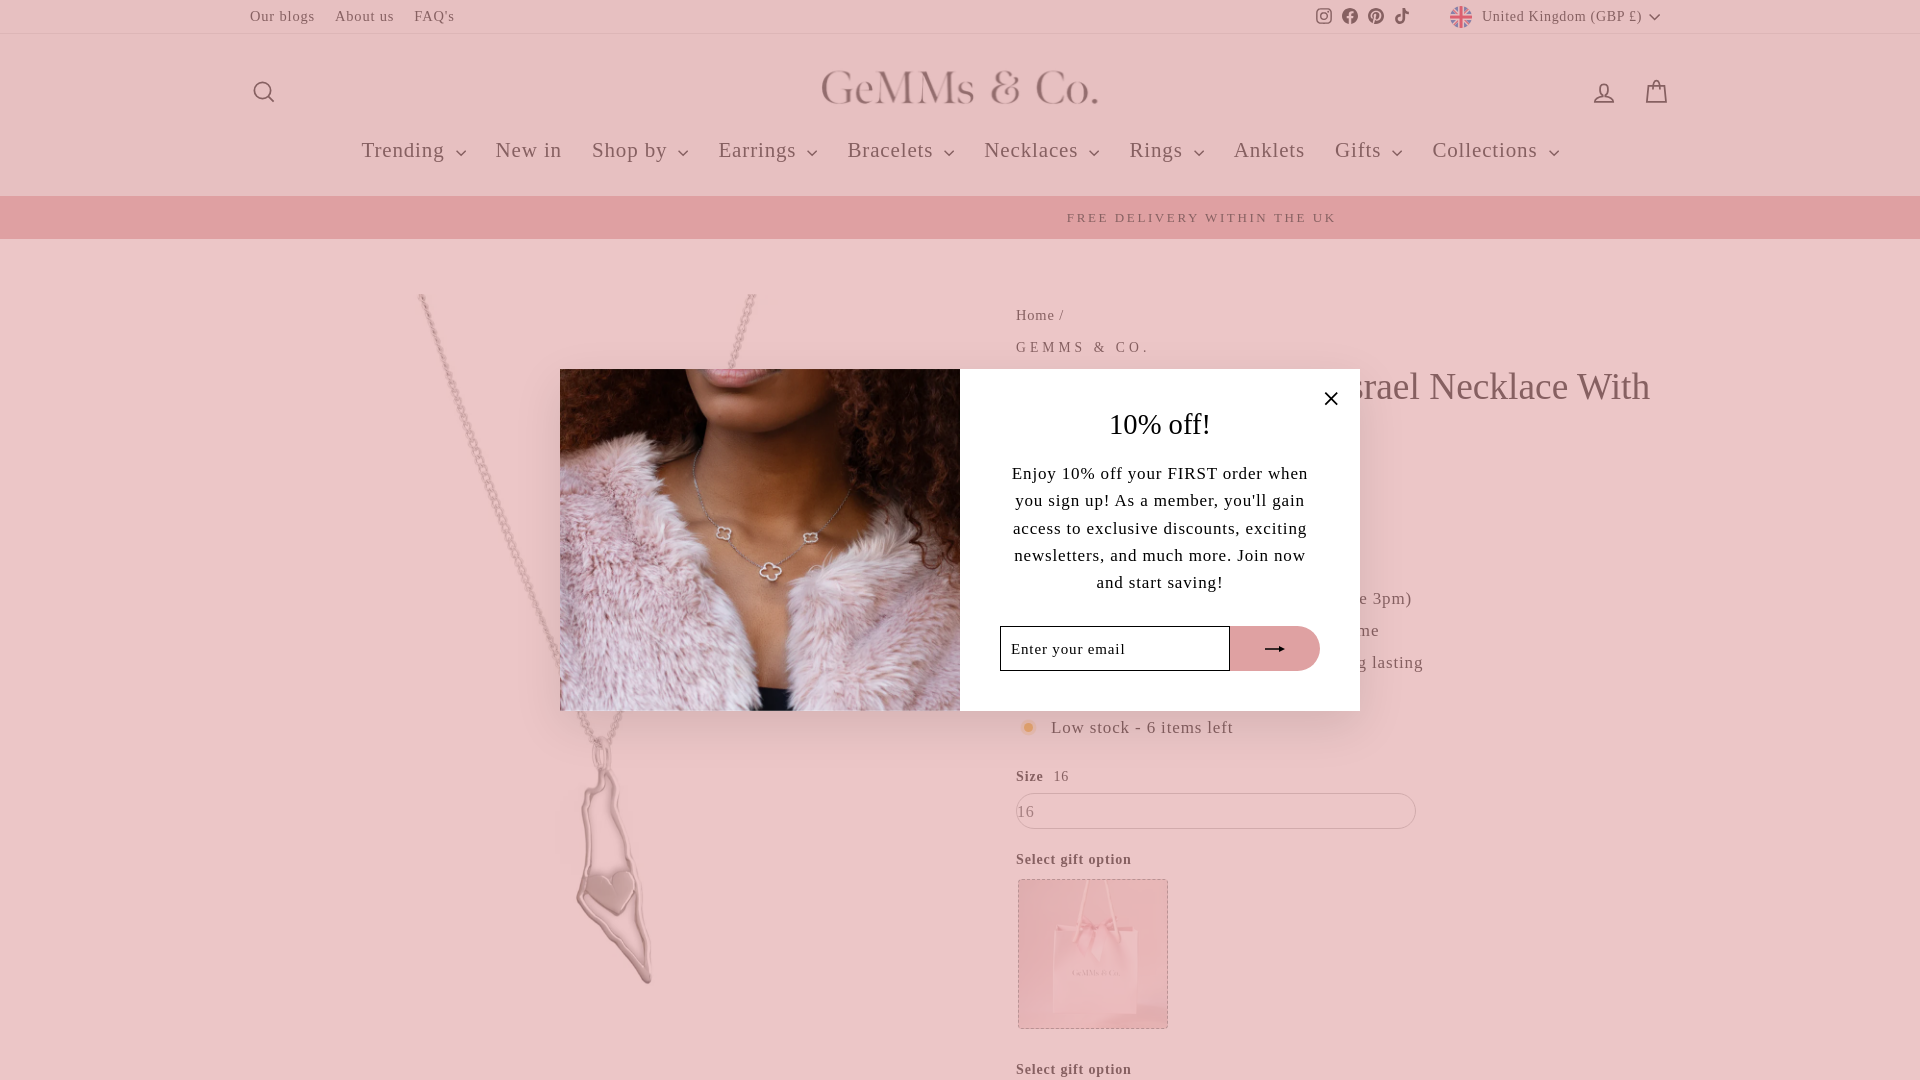 This screenshot has width=1920, height=1080. Describe the element at coordinates (1604, 92) in the screenshot. I see `account` at that location.